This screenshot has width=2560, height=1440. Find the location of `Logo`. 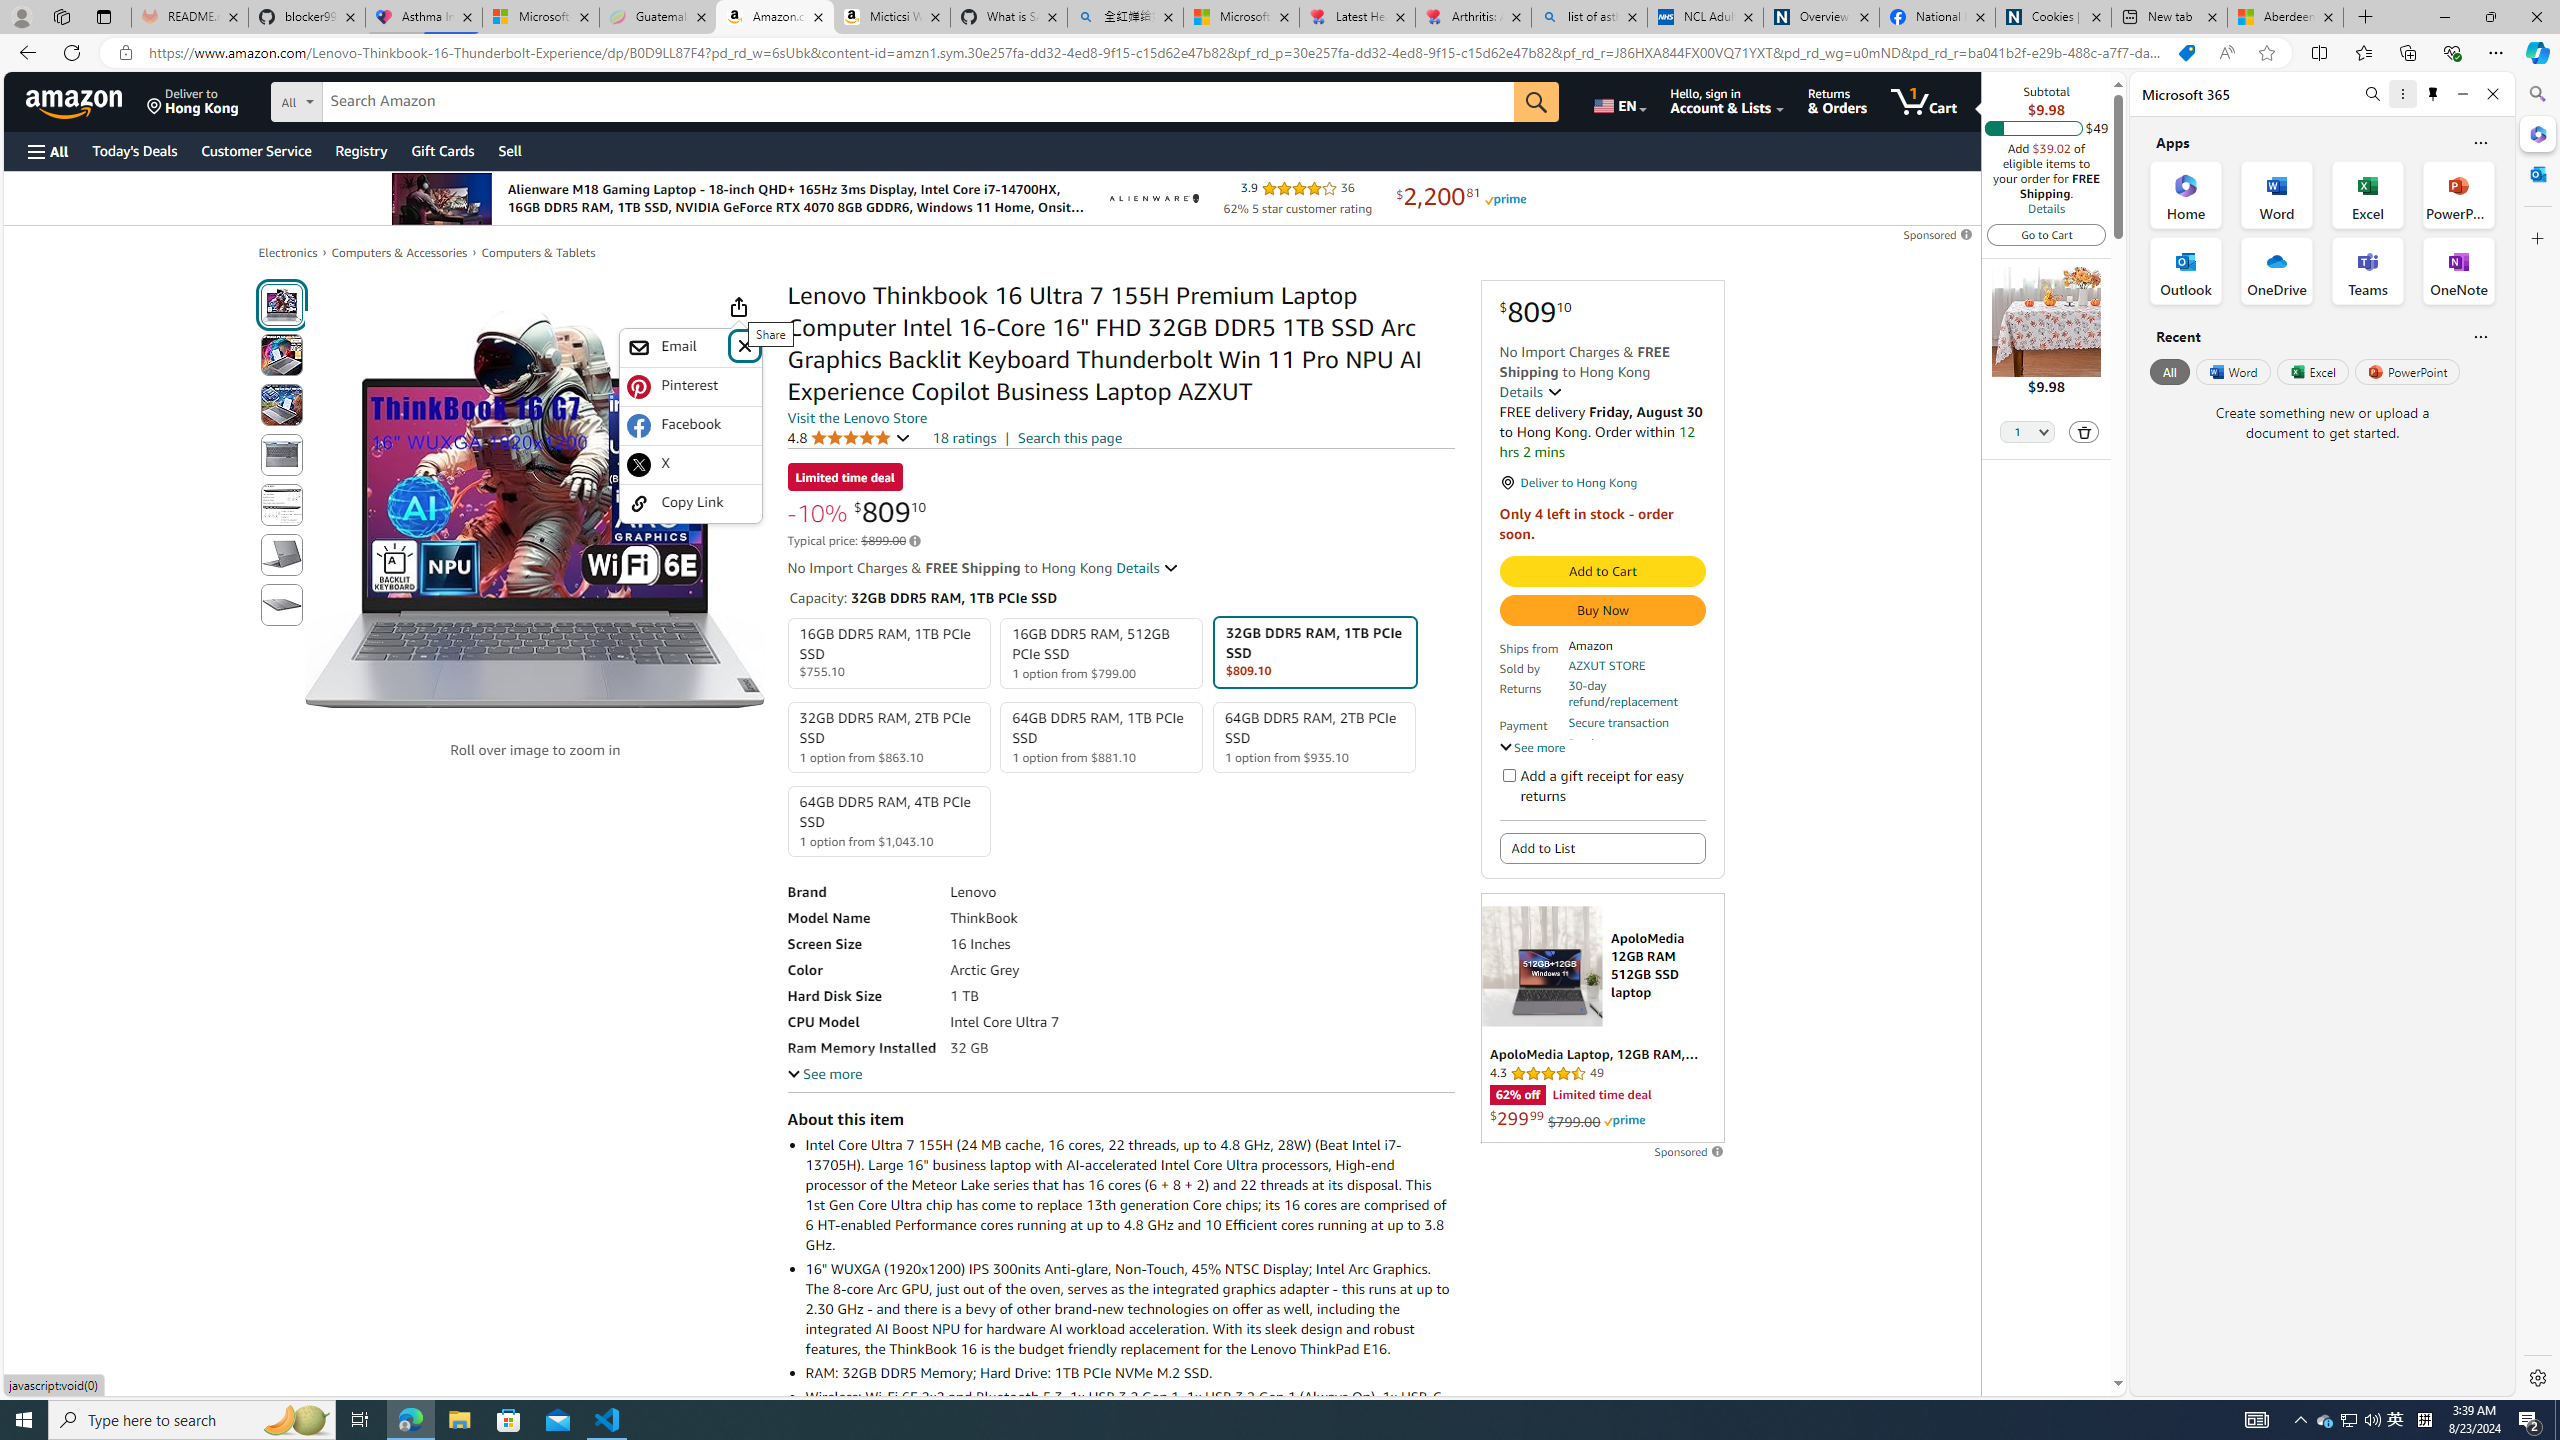

Logo is located at coordinates (1152, 198).